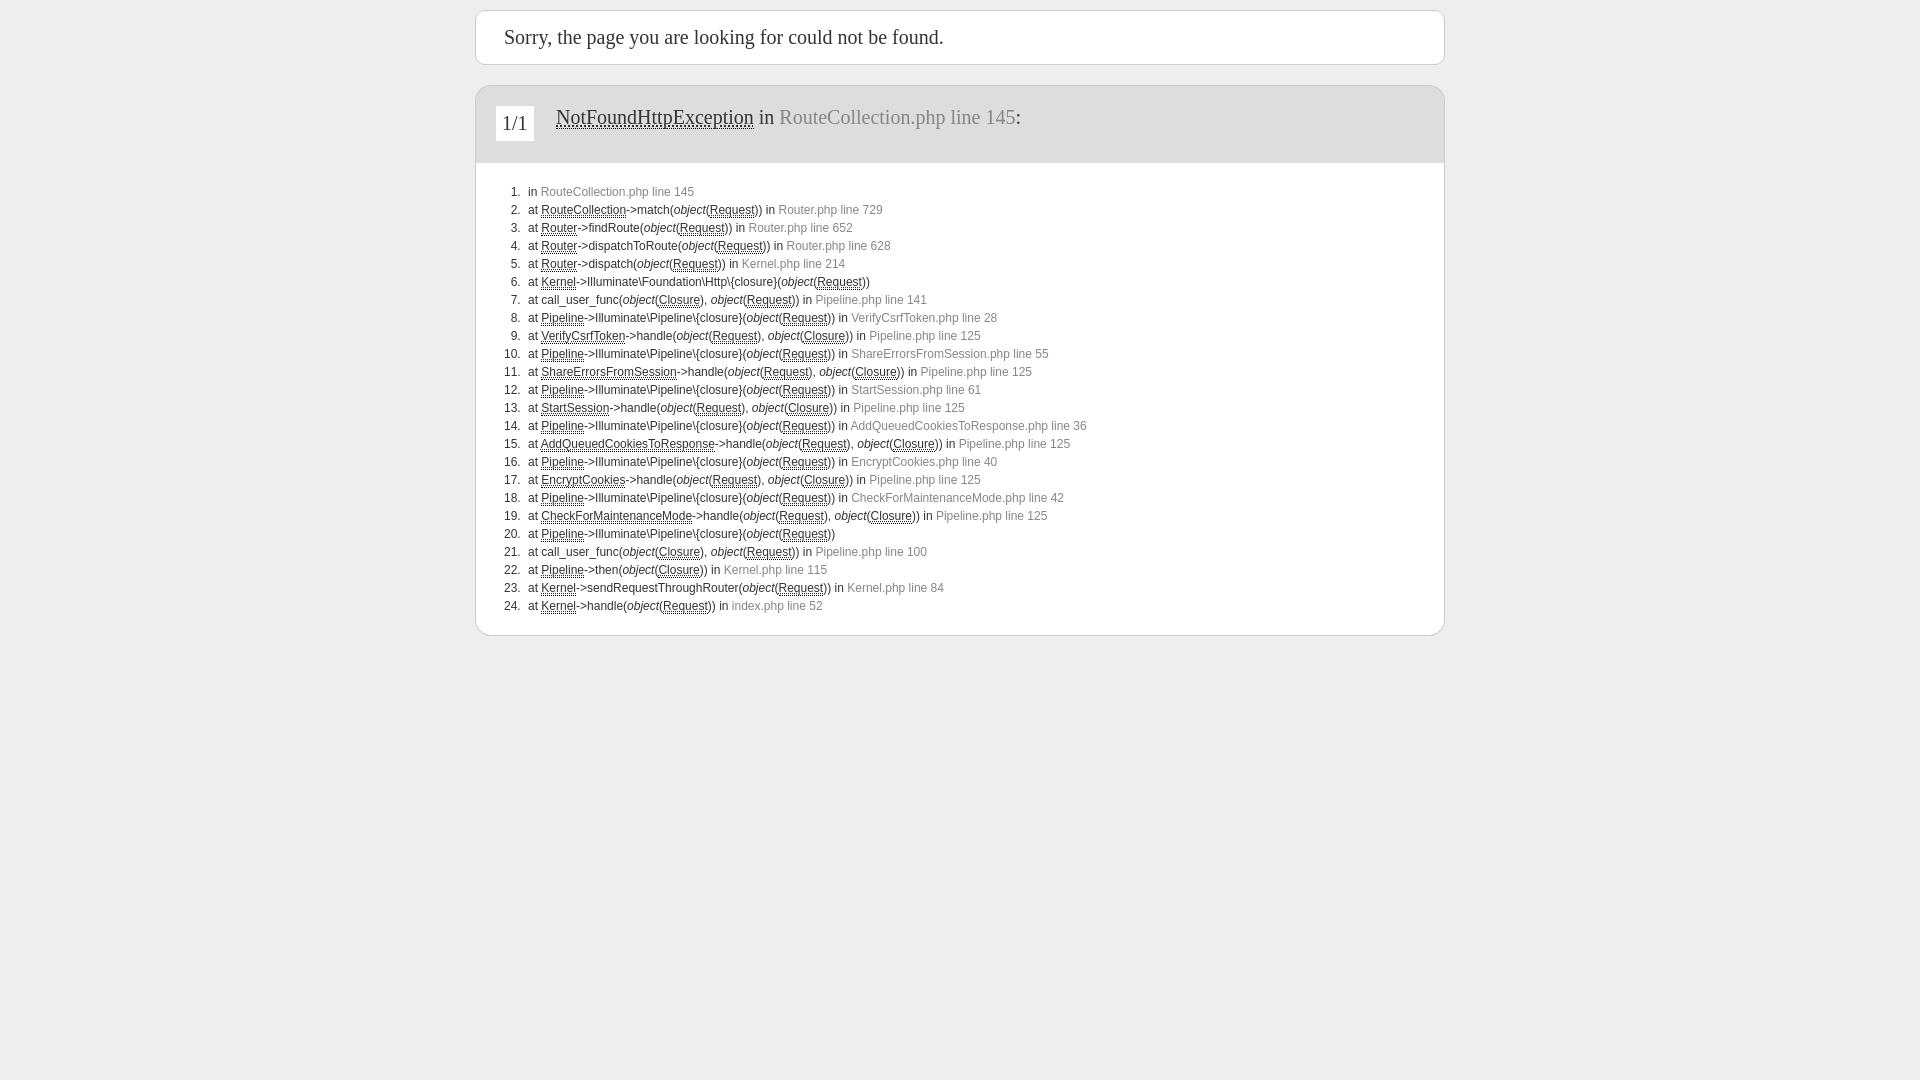 This screenshot has width=1920, height=1080. Describe the element at coordinates (838, 246) in the screenshot. I see `Router.php line 628` at that location.